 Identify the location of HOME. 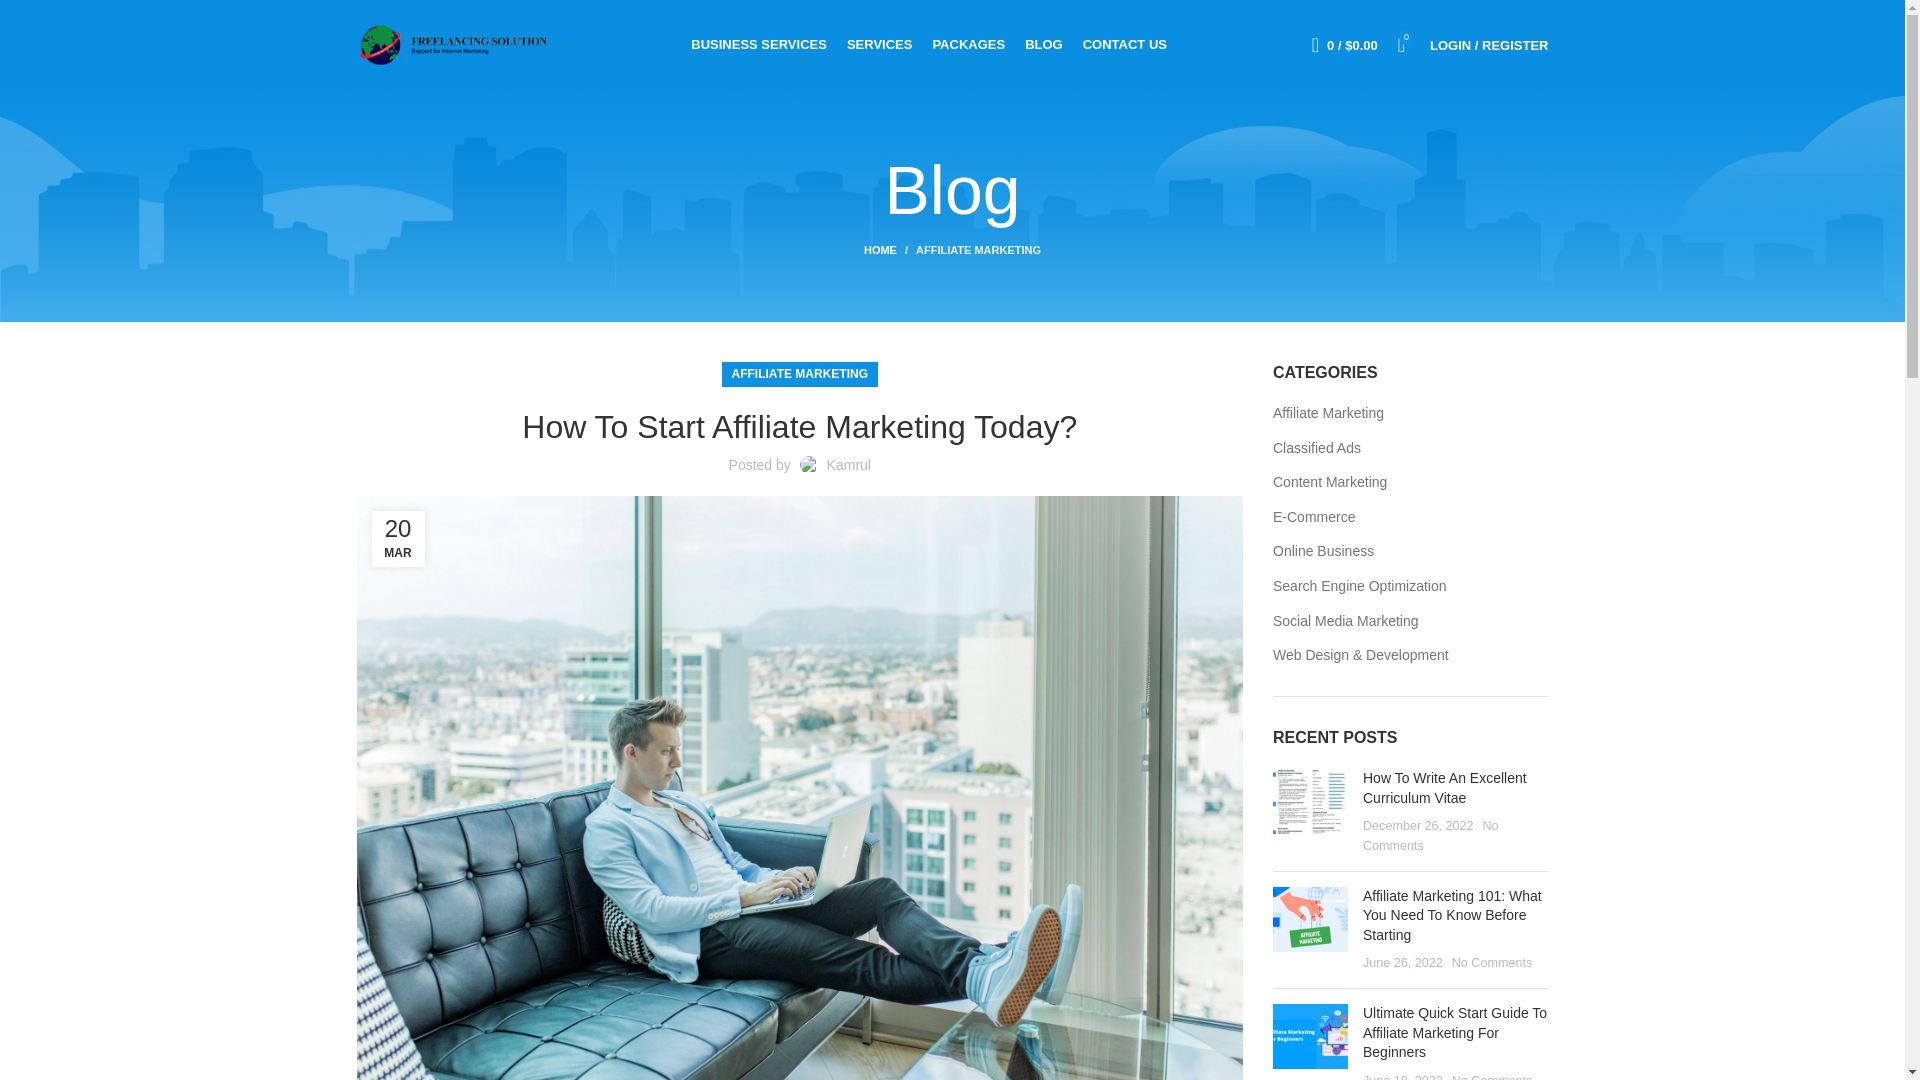
(890, 250).